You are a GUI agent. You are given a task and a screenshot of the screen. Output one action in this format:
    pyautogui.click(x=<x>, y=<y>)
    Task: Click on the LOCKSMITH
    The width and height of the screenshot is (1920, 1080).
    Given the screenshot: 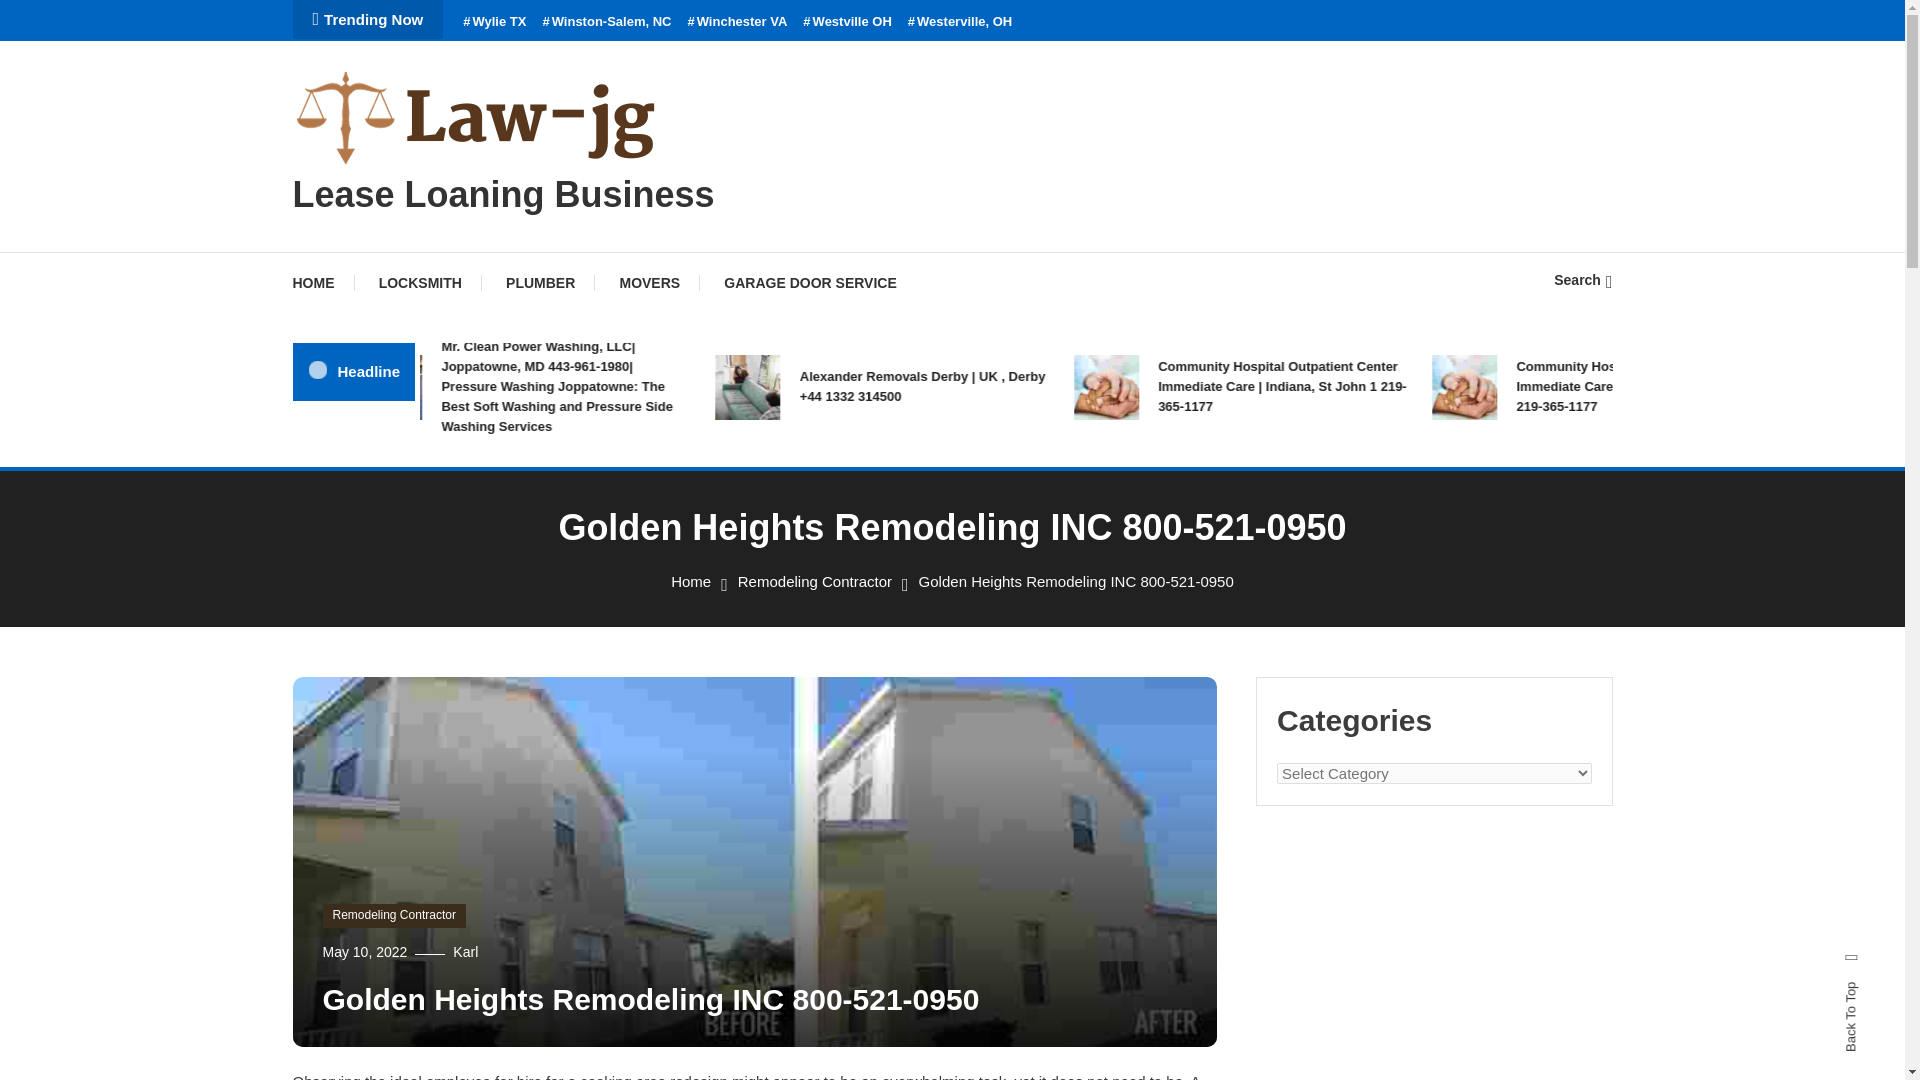 What is the action you would take?
    pyautogui.click(x=420, y=282)
    